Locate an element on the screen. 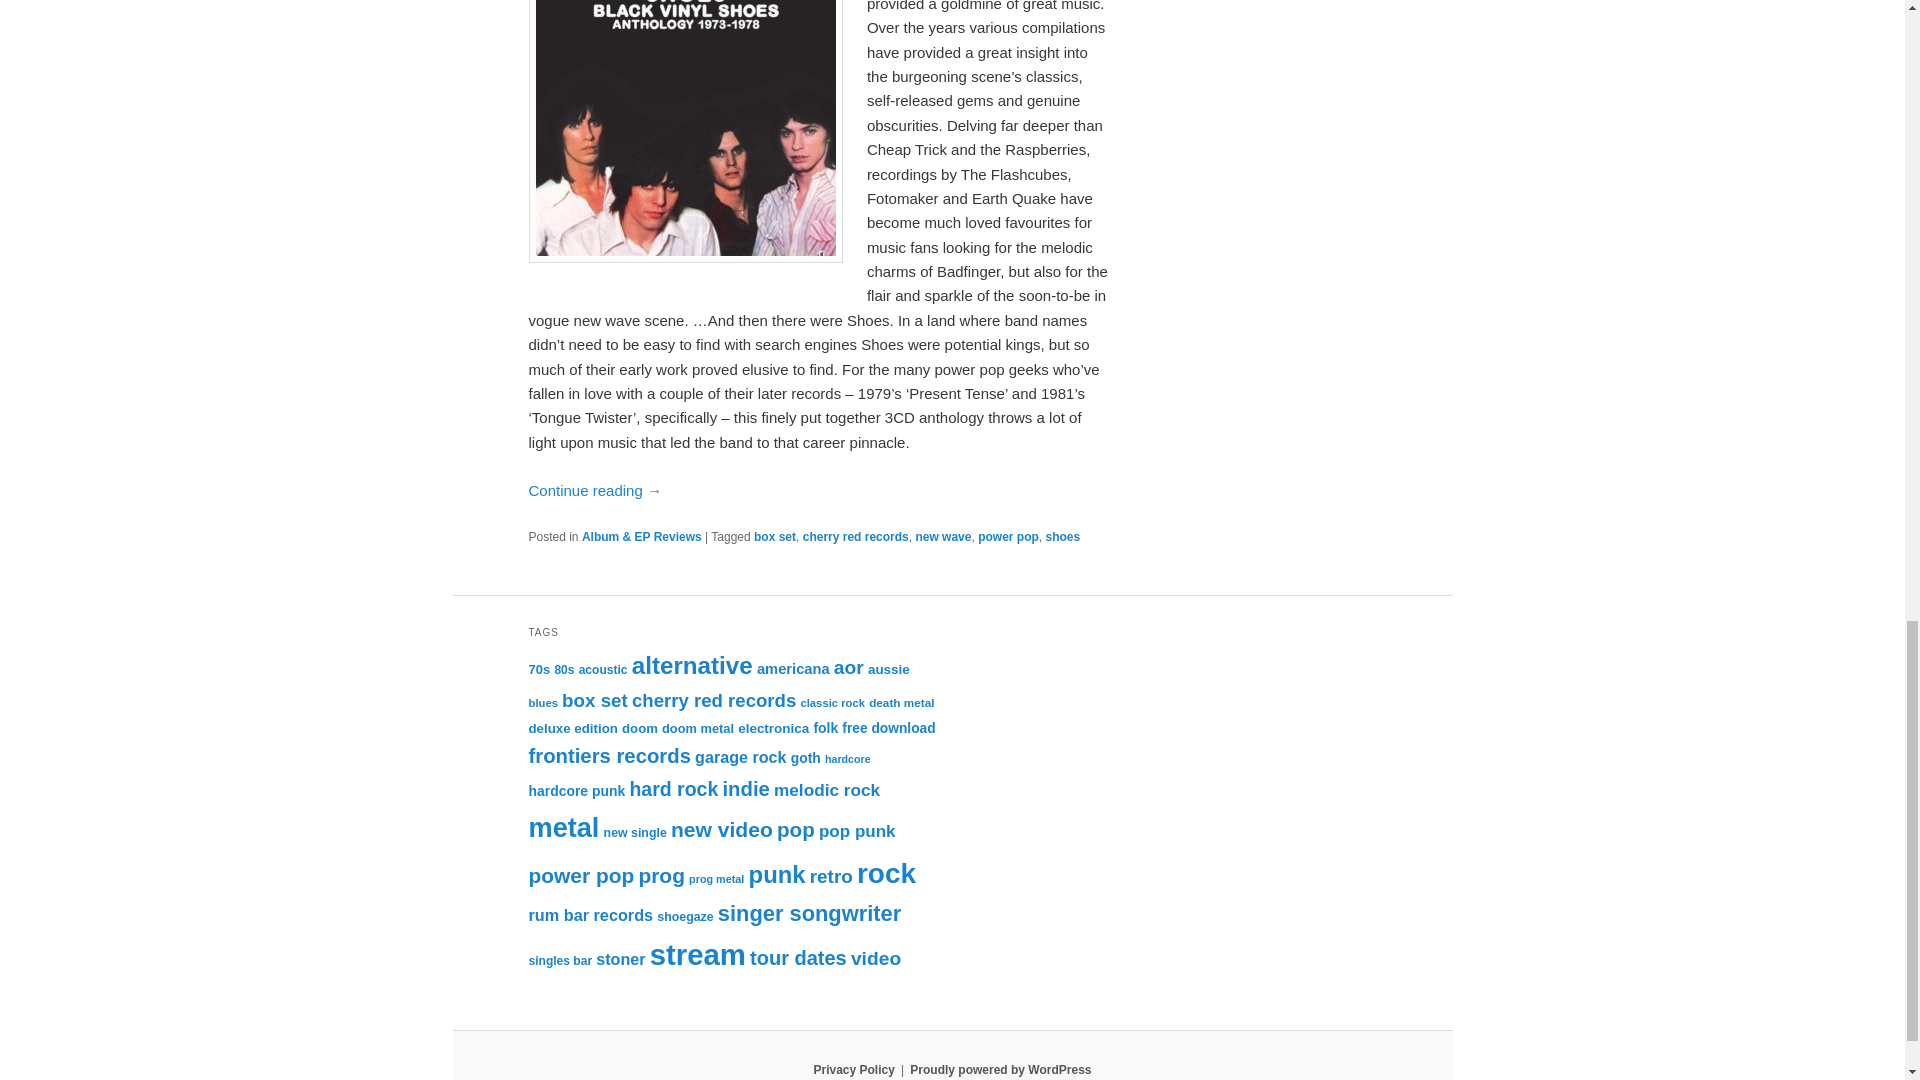  power pop is located at coordinates (1008, 537).